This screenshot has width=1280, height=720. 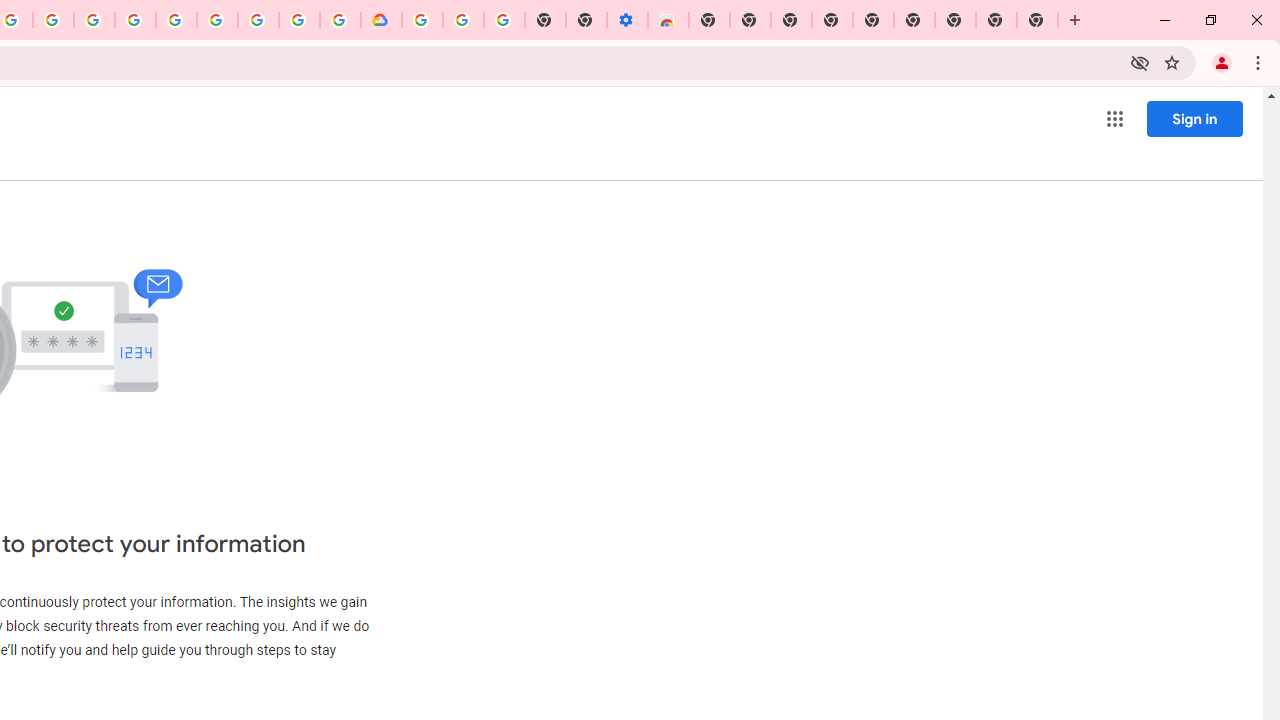 What do you see at coordinates (504, 20) in the screenshot?
I see `Turn cookies on or off - Computer - Google Account Help` at bounding box center [504, 20].